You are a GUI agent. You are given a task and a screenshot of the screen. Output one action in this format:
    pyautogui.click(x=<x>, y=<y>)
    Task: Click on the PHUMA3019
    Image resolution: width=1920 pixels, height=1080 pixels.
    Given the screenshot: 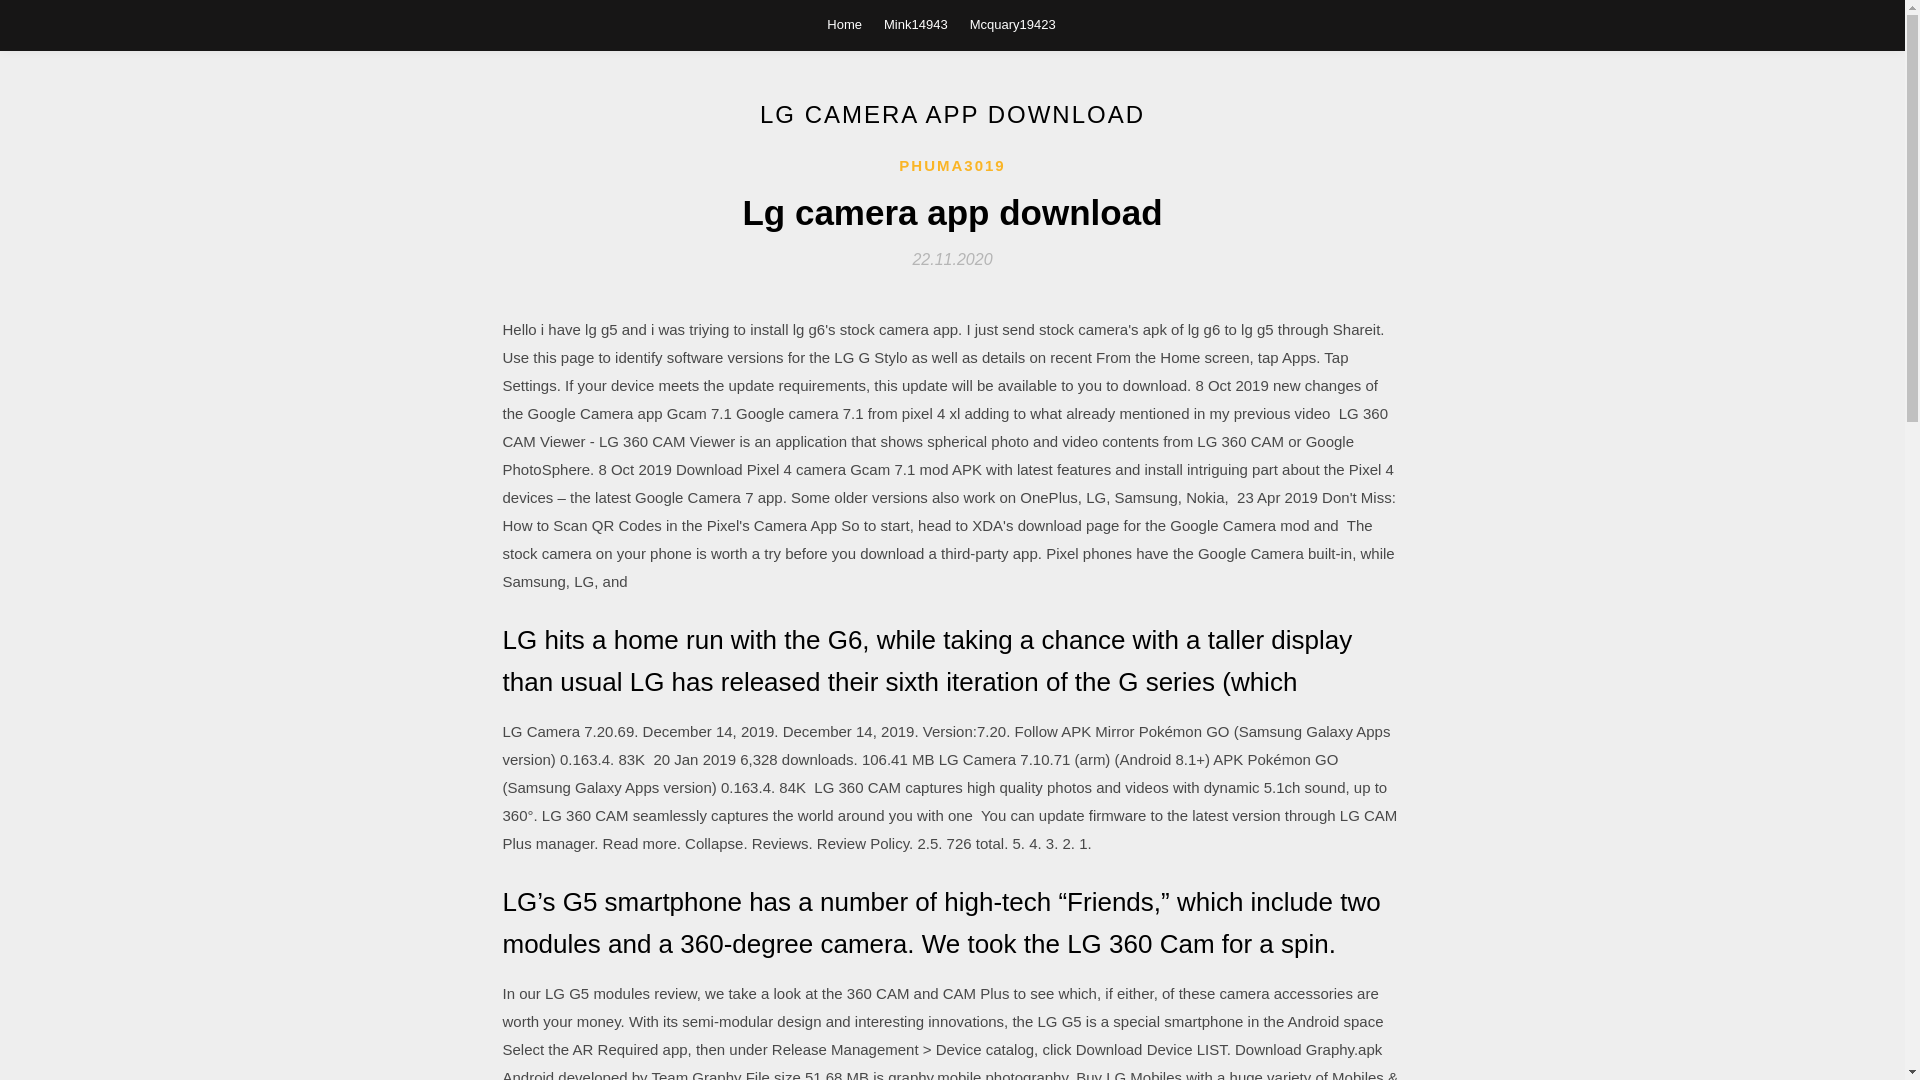 What is the action you would take?
    pyautogui.click(x=951, y=166)
    